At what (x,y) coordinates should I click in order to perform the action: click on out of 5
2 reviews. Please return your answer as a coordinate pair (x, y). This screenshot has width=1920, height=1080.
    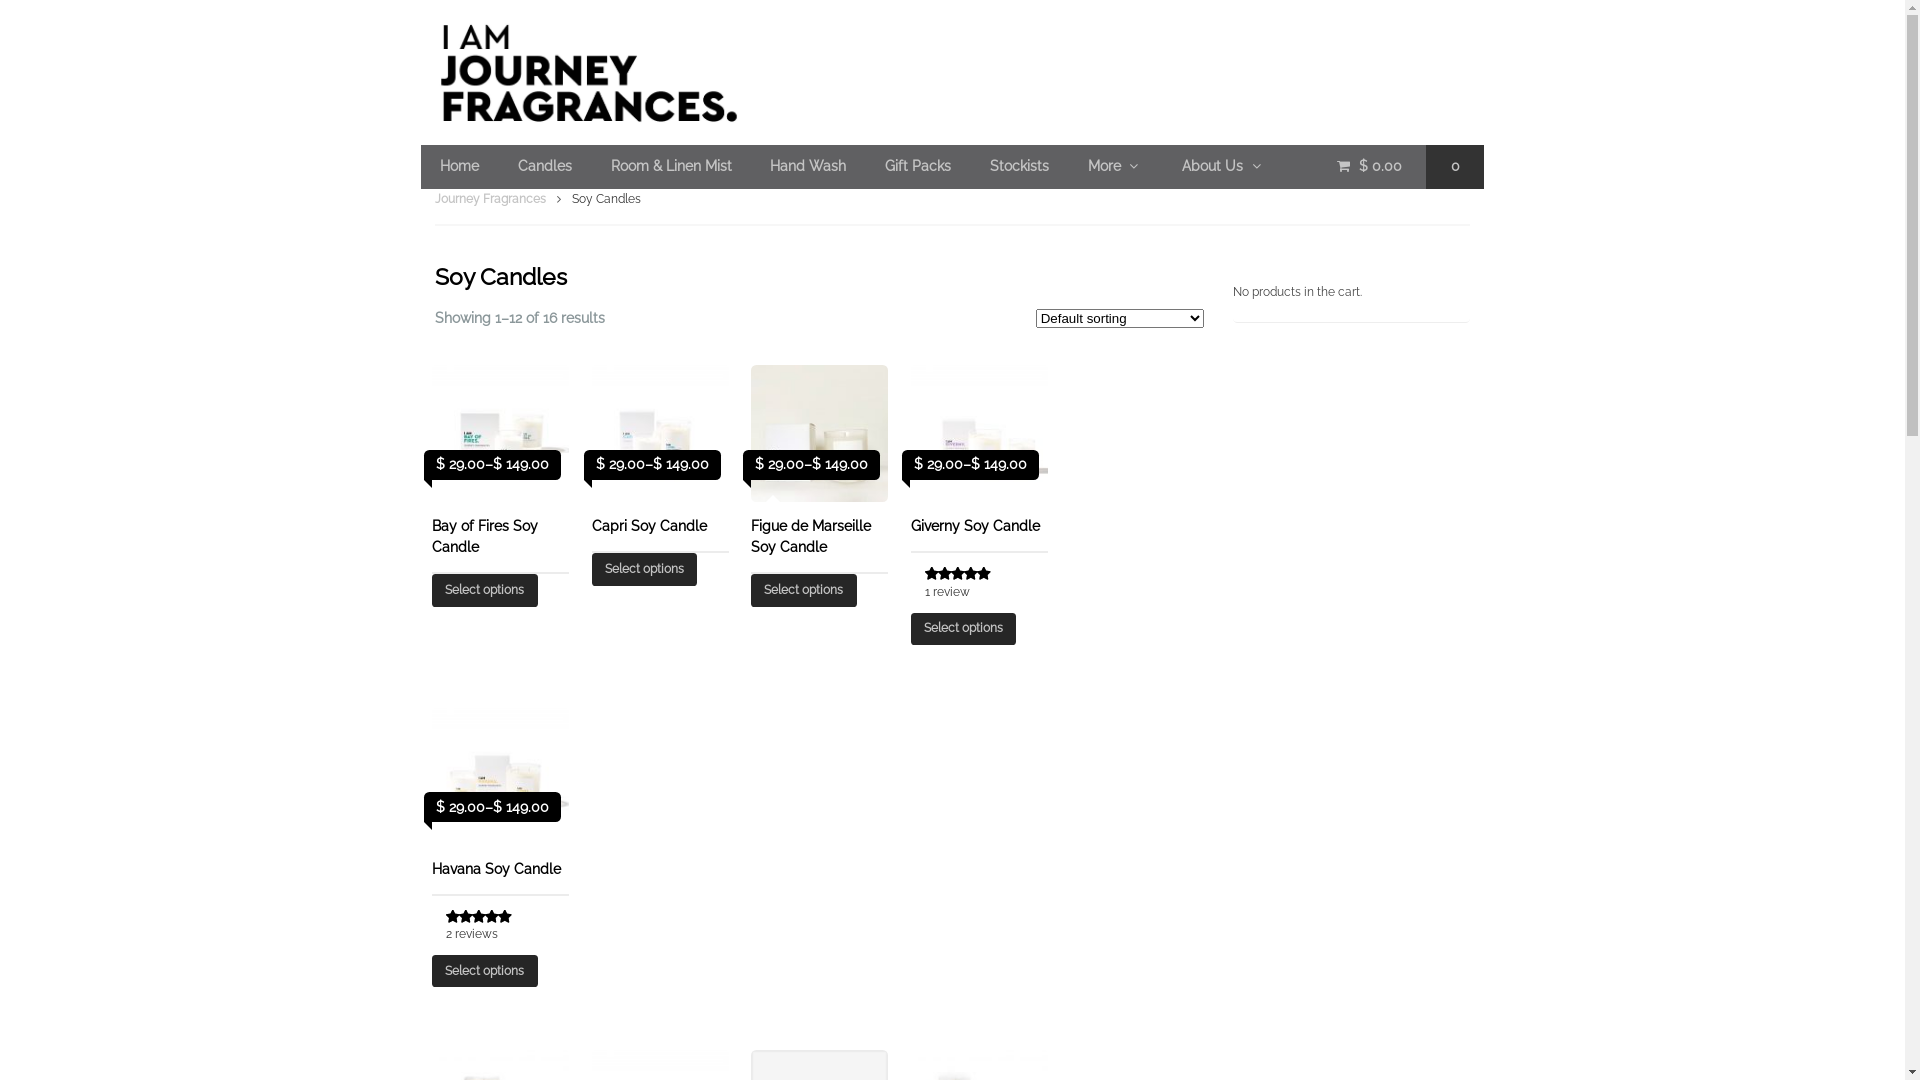
    Looking at the image, I should click on (508, 928).